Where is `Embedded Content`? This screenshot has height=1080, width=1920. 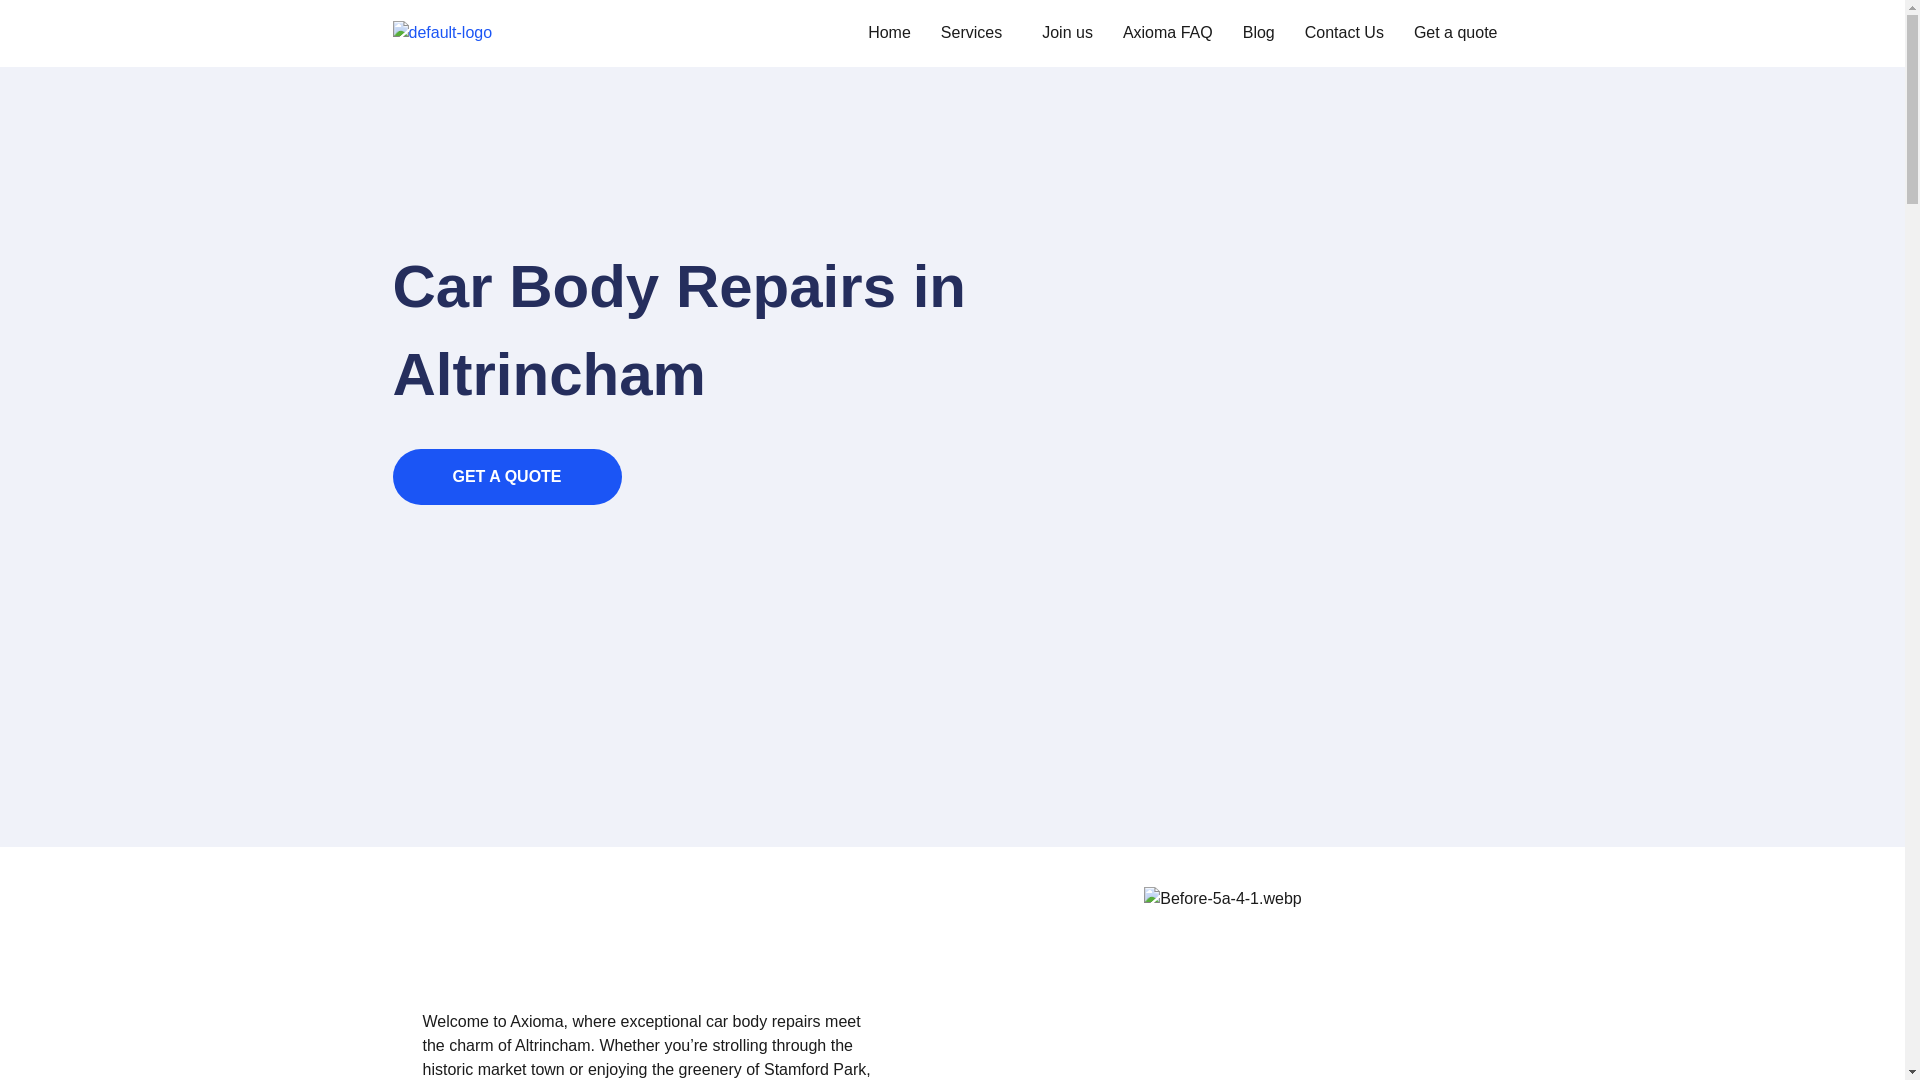 Embedded Content is located at coordinates (522, 608).